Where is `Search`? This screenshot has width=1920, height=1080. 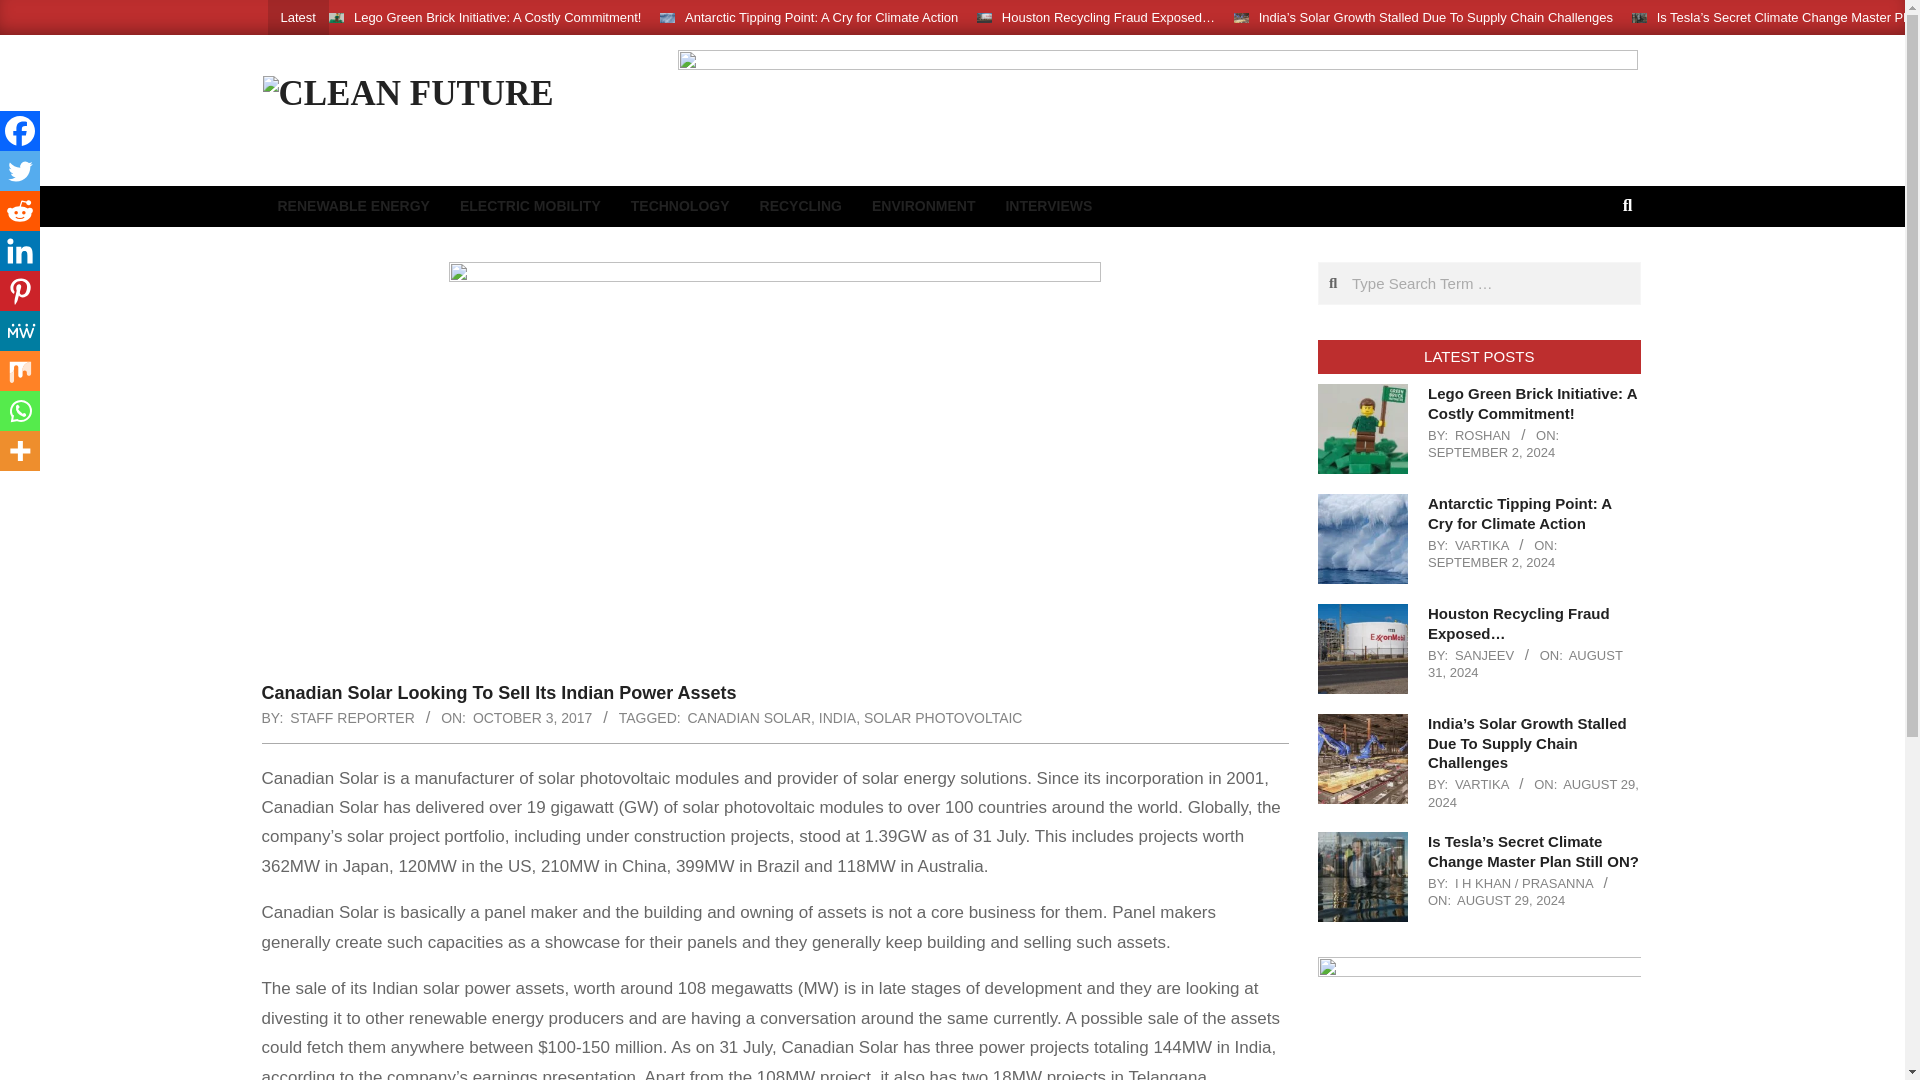 Search is located at coordinates (32, 12).